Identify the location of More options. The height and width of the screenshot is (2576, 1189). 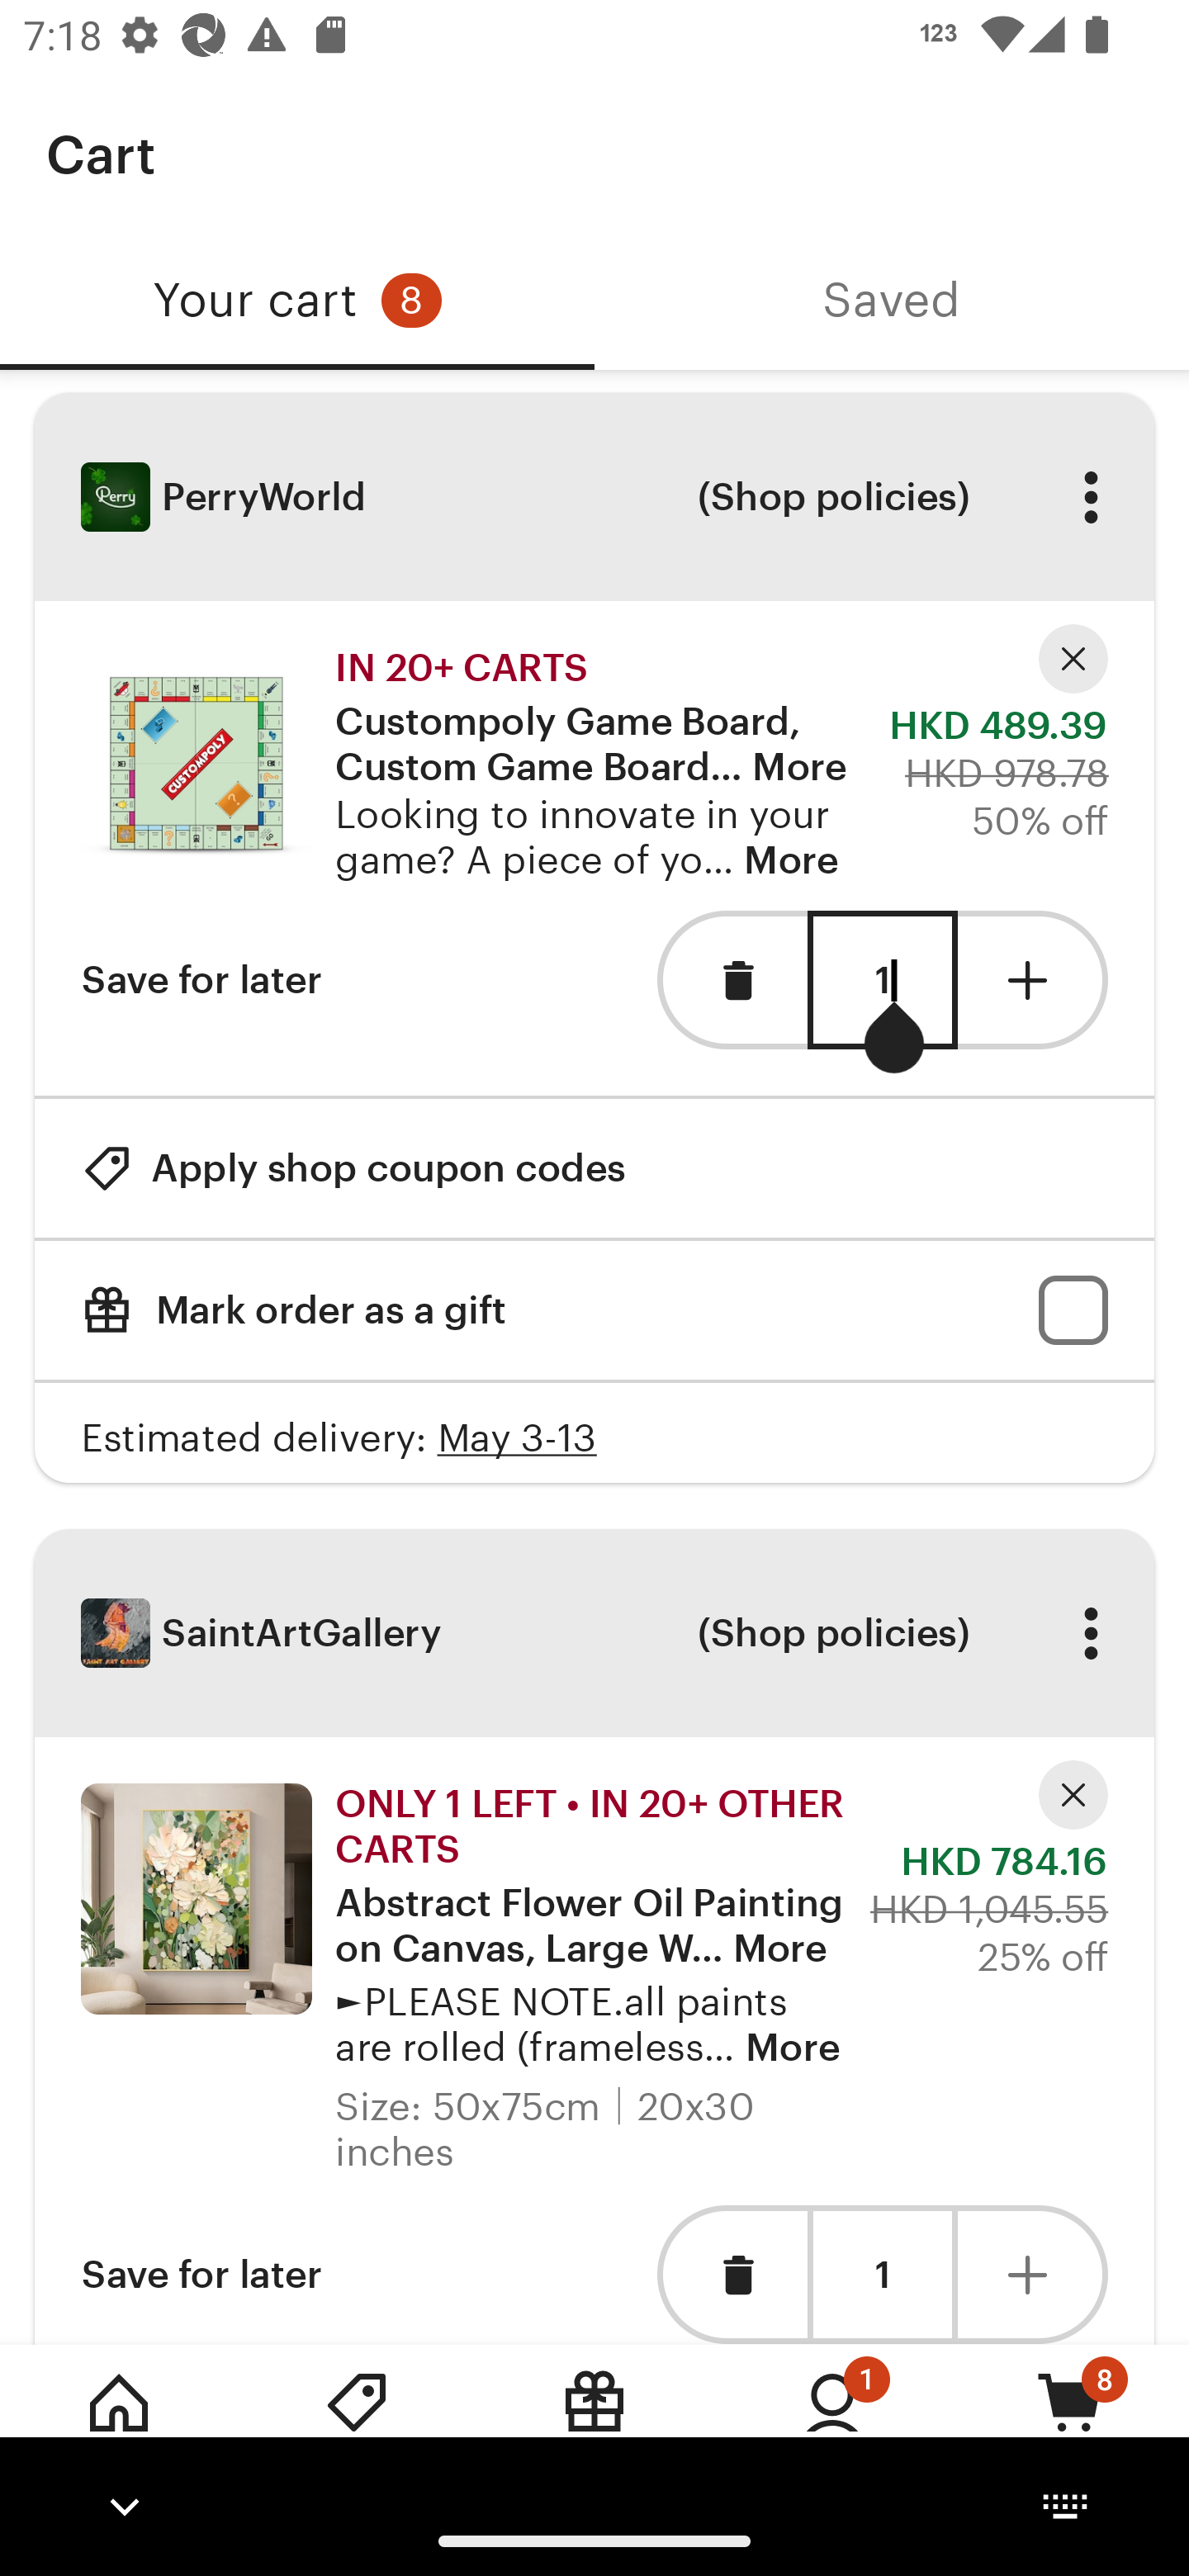
(1090, 497).